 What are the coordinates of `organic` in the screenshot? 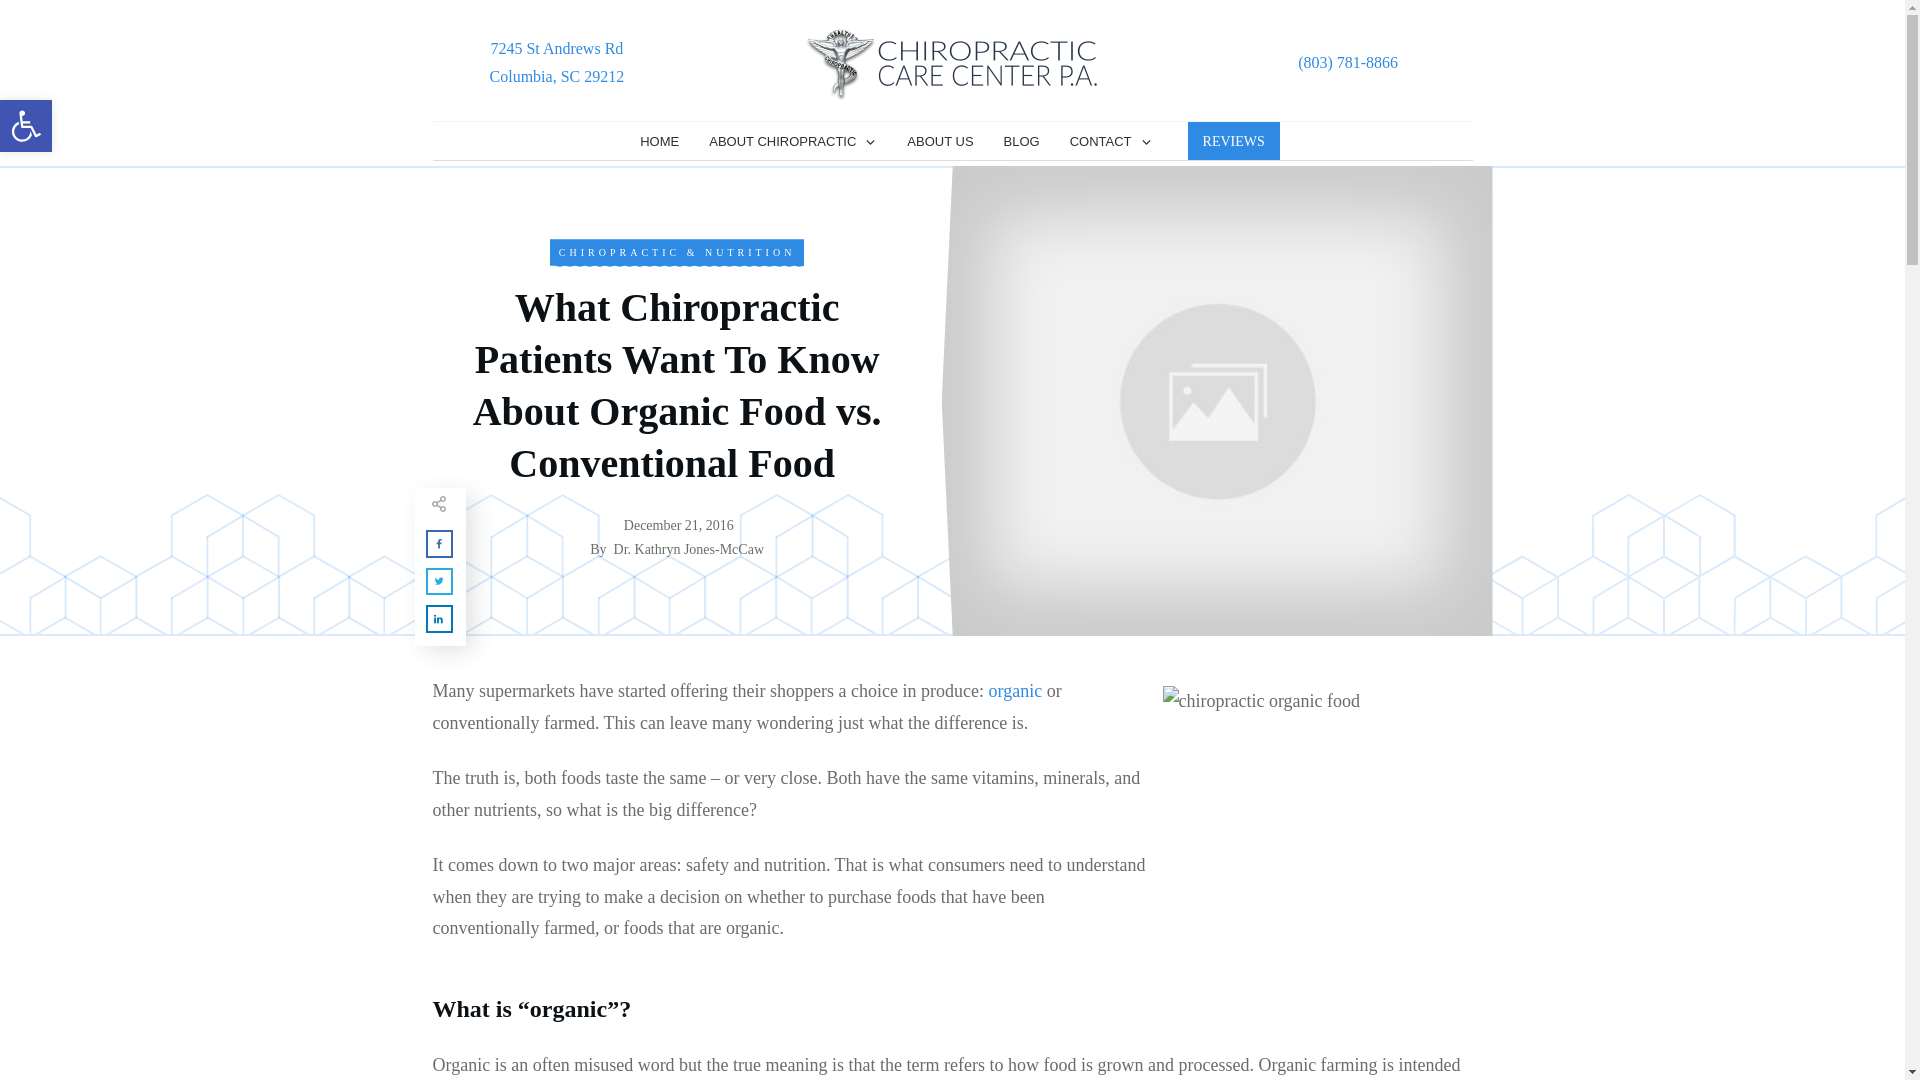 It's located at (26, 126).